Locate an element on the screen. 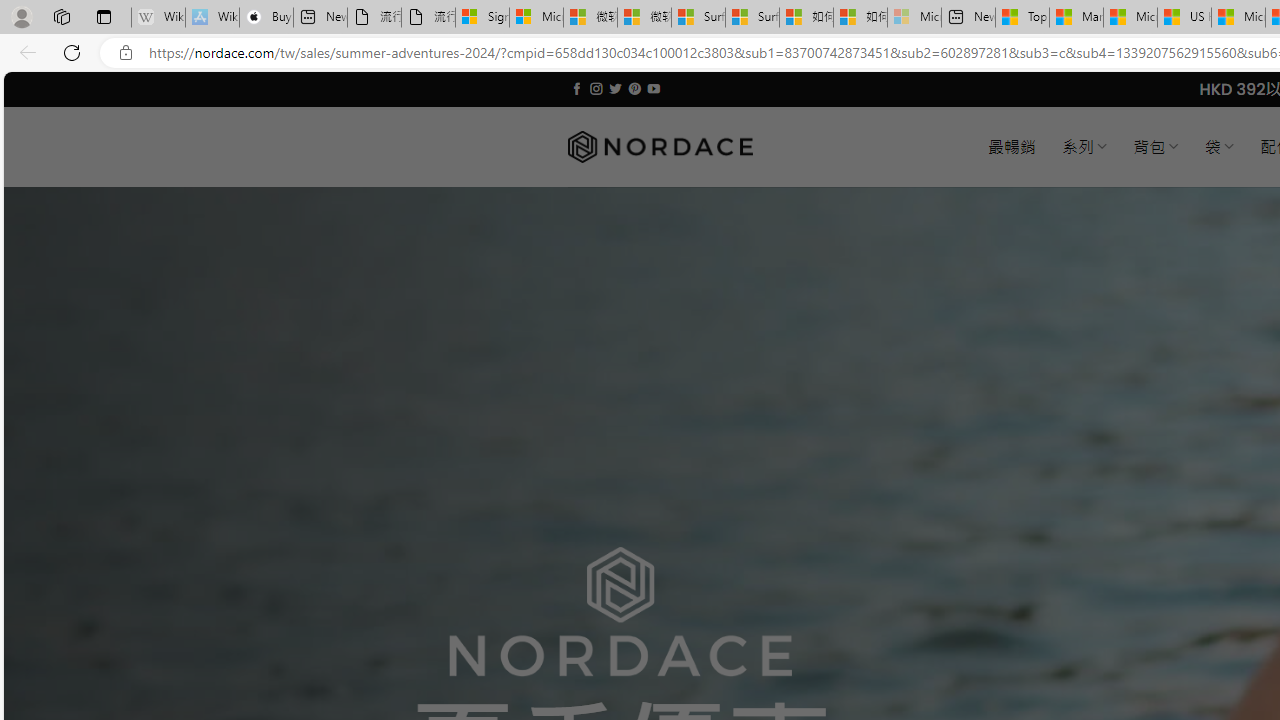 This screenshot has width=1280, height=720. Marine life - MSN is located at coordinates (1076, 18).